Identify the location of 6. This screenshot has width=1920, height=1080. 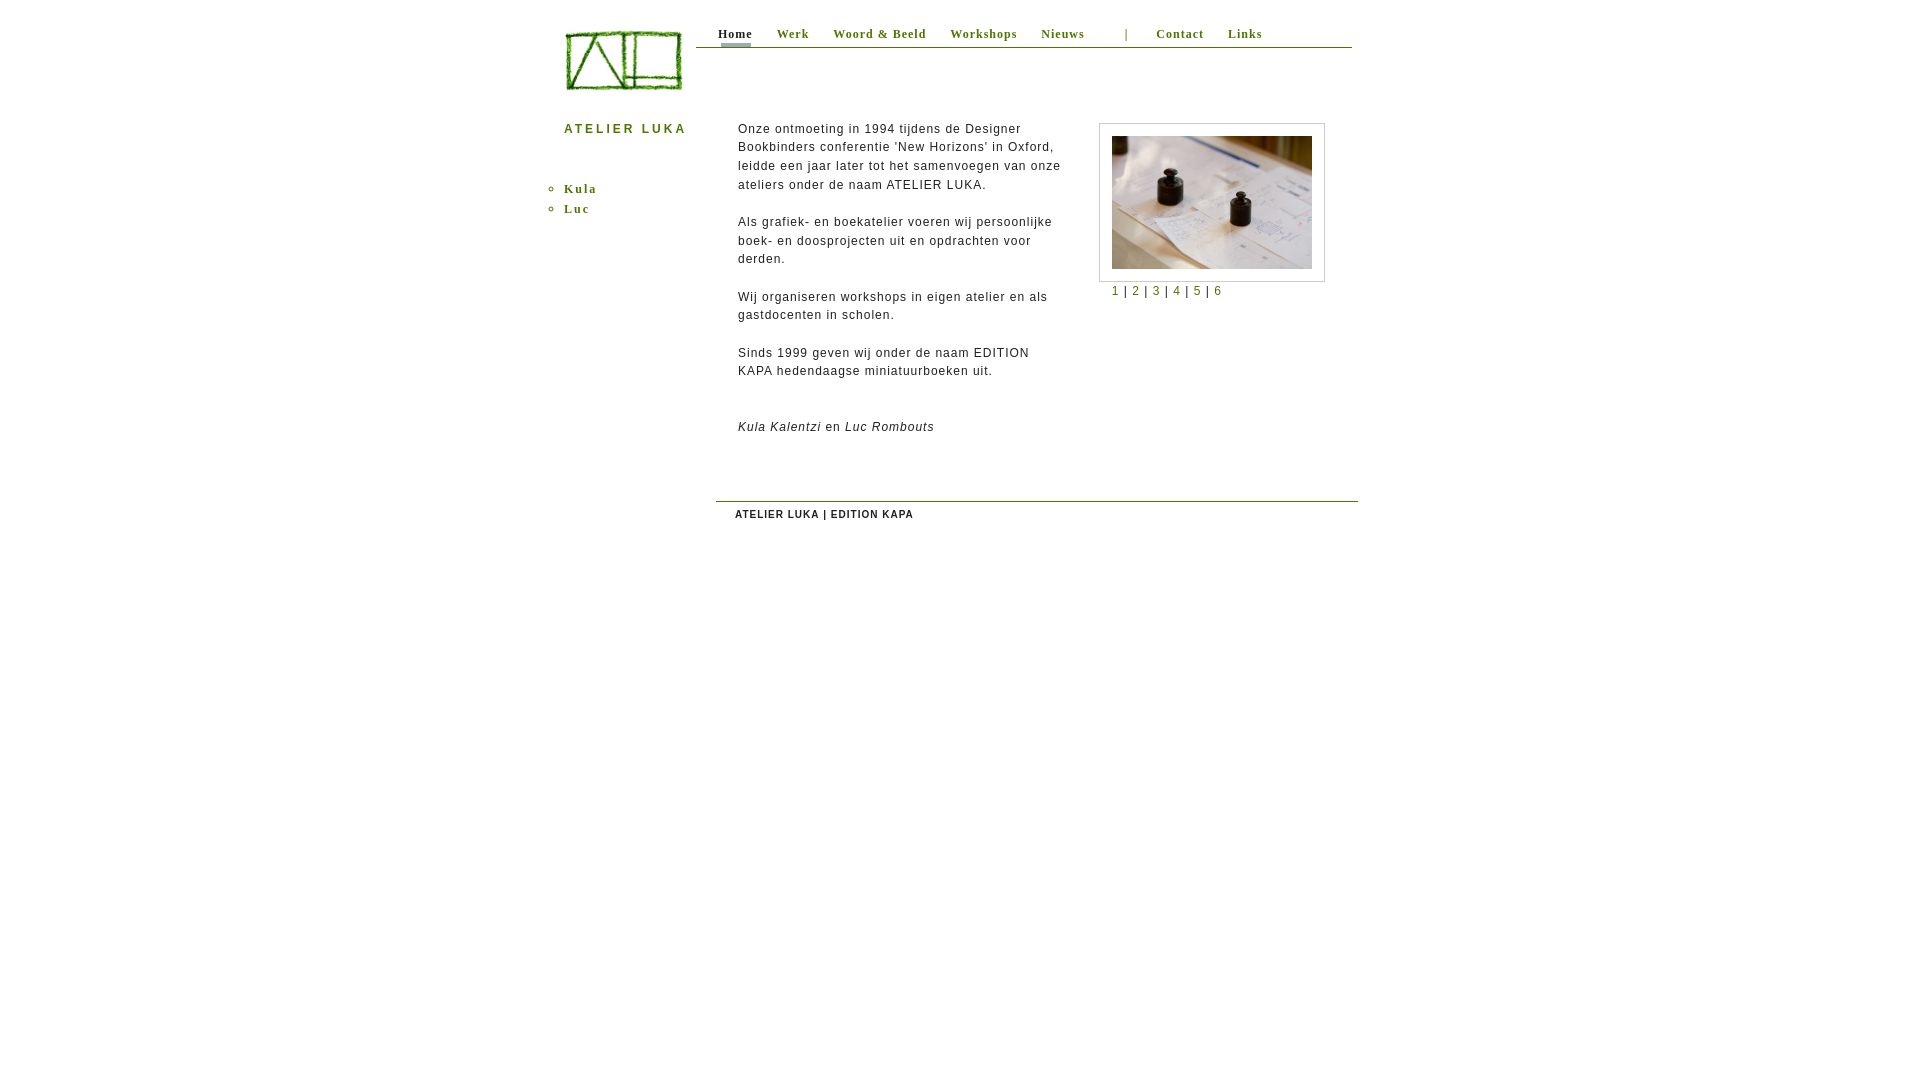
(1218, 291).